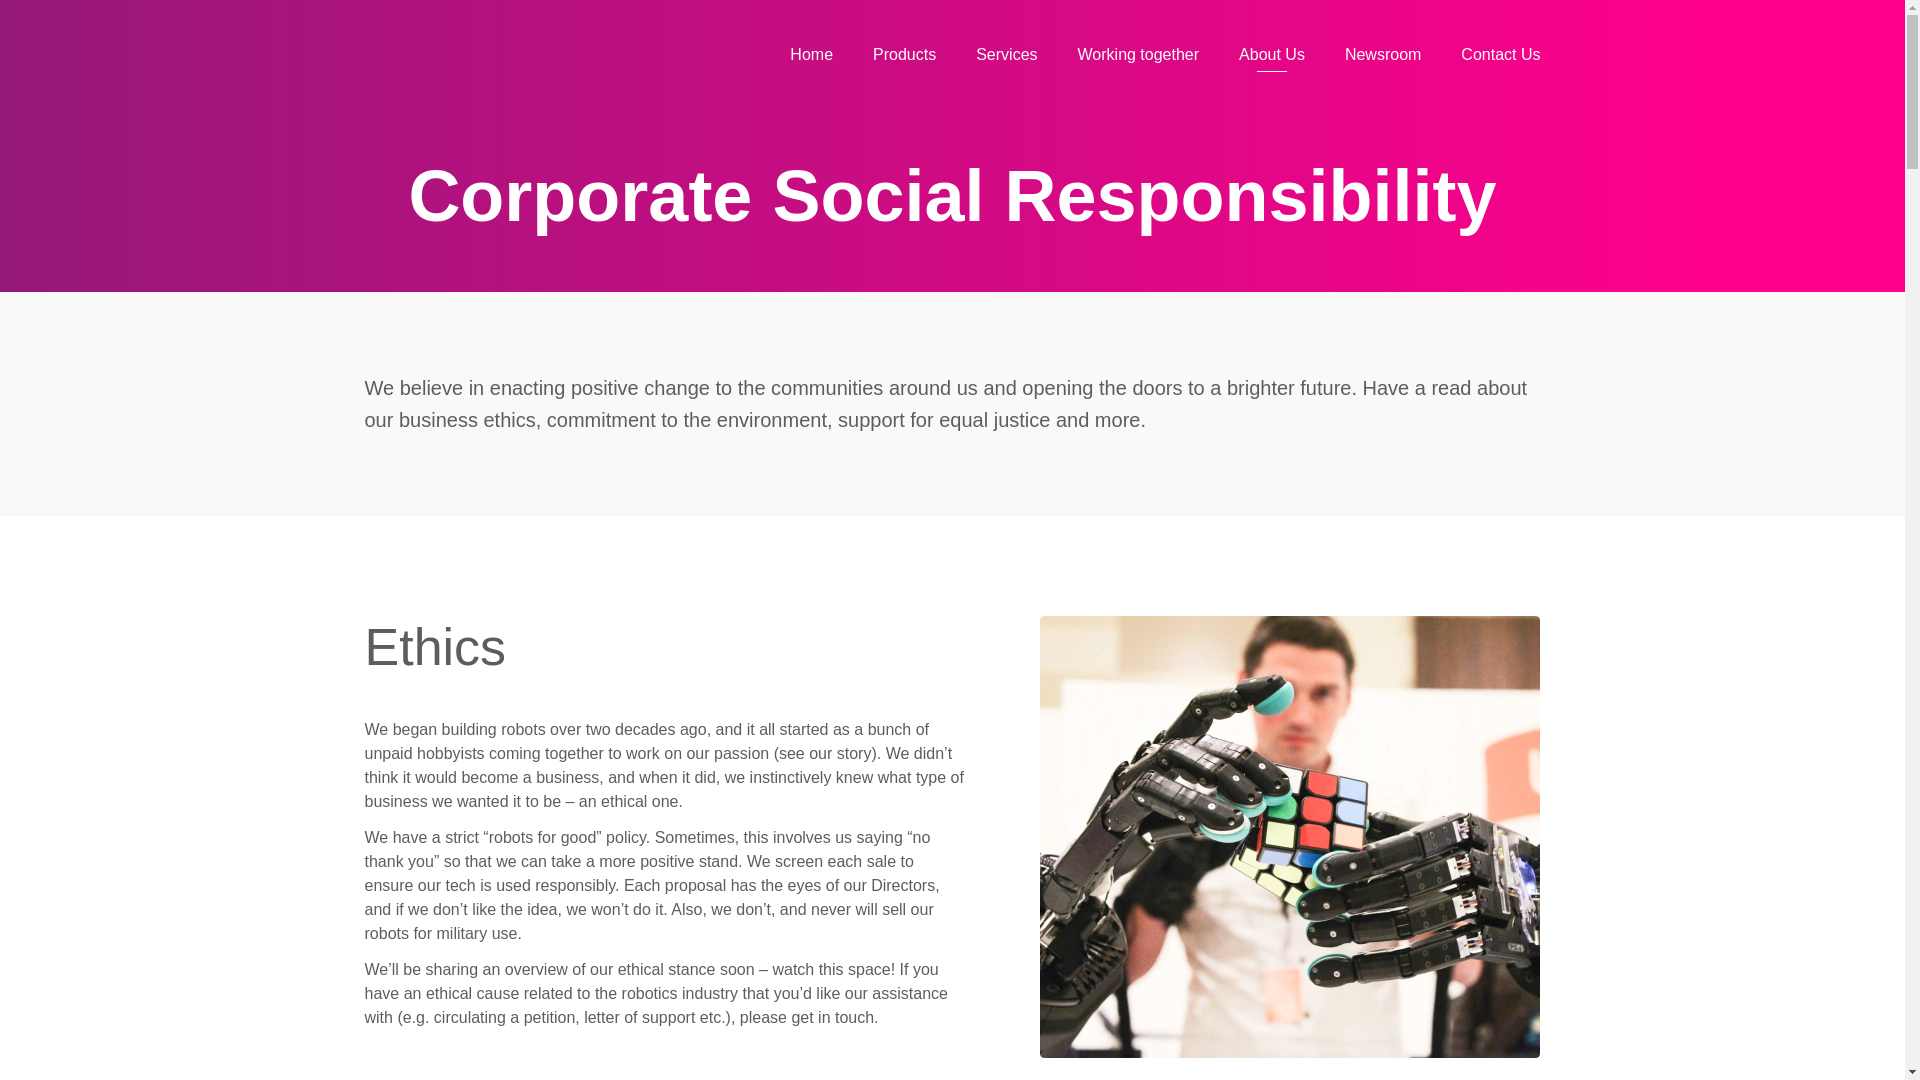 This screenshot has width=1920, height=1080. I want to click on Products, so click(904, 54).